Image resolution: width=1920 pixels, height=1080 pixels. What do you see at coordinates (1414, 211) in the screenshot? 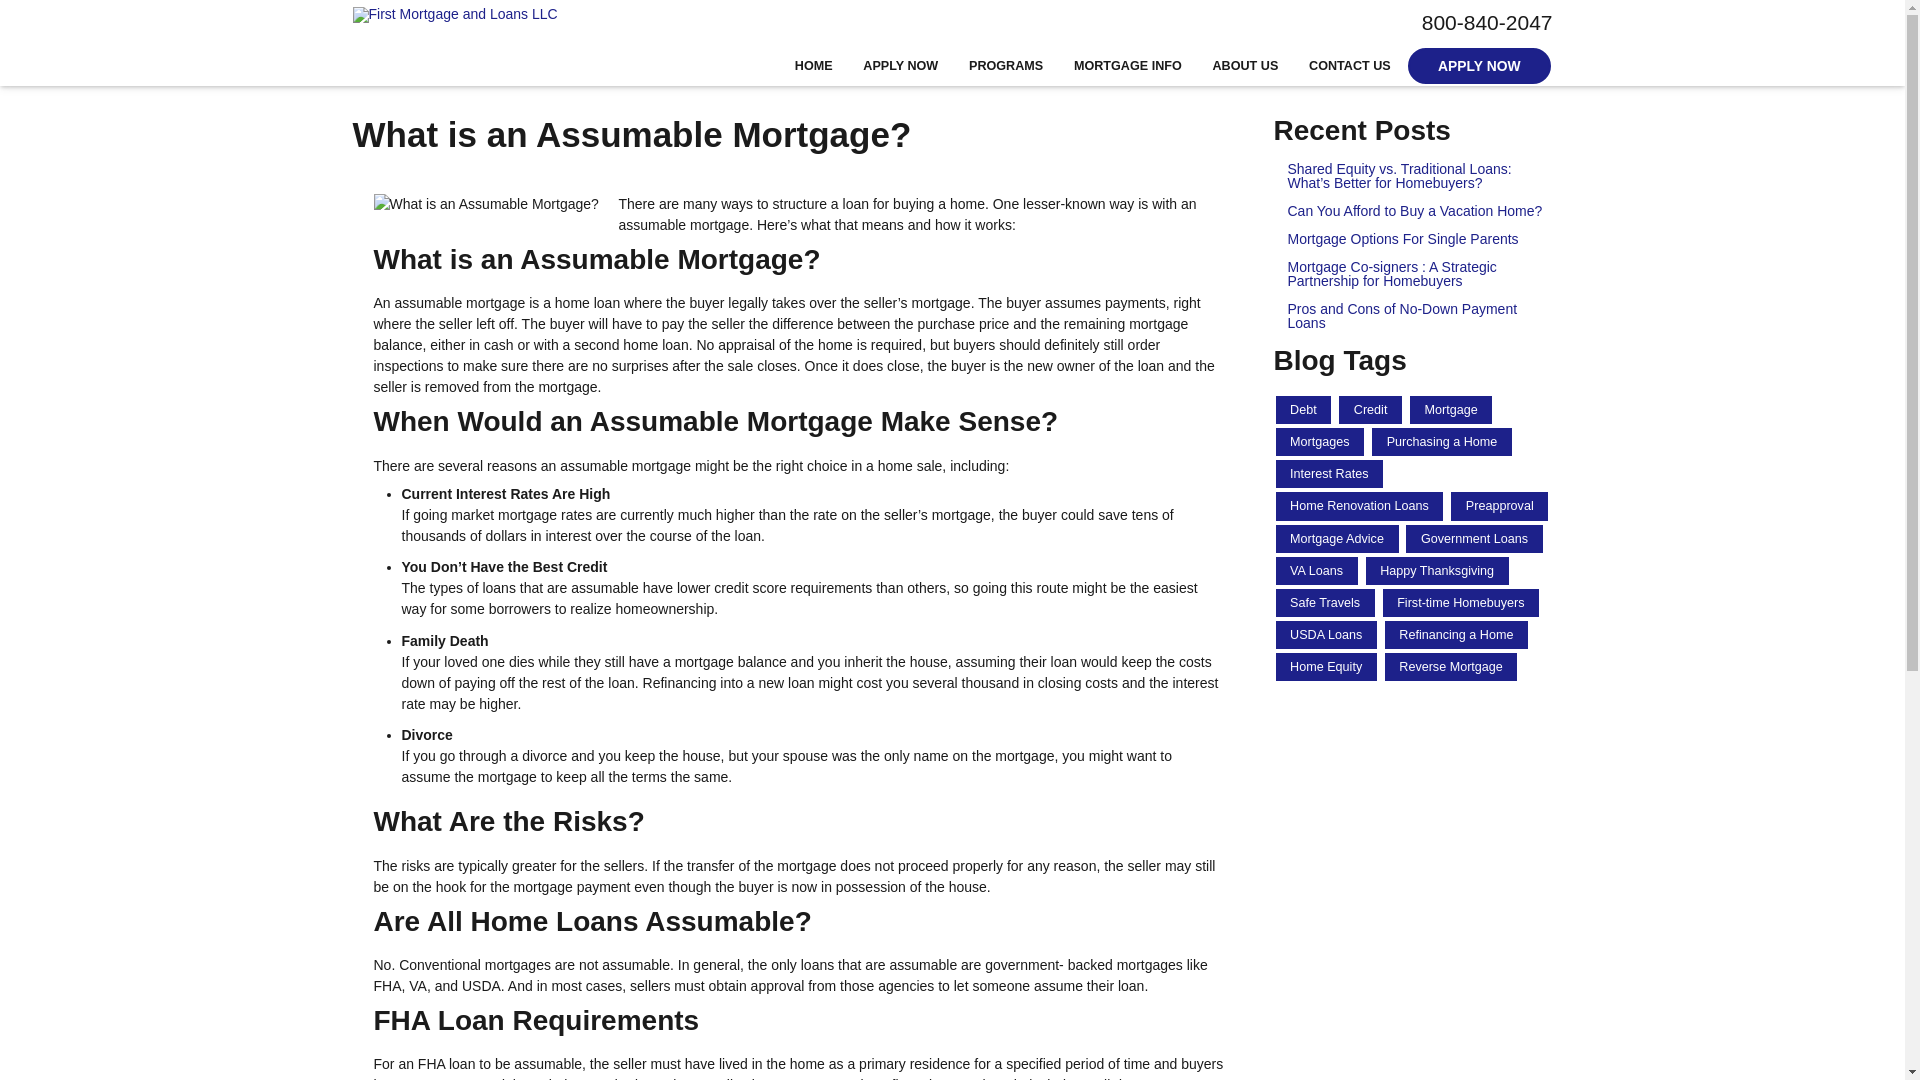
I see `Can You Afford to Buy a Vacation Home?` at bounding box center [1414, 211].